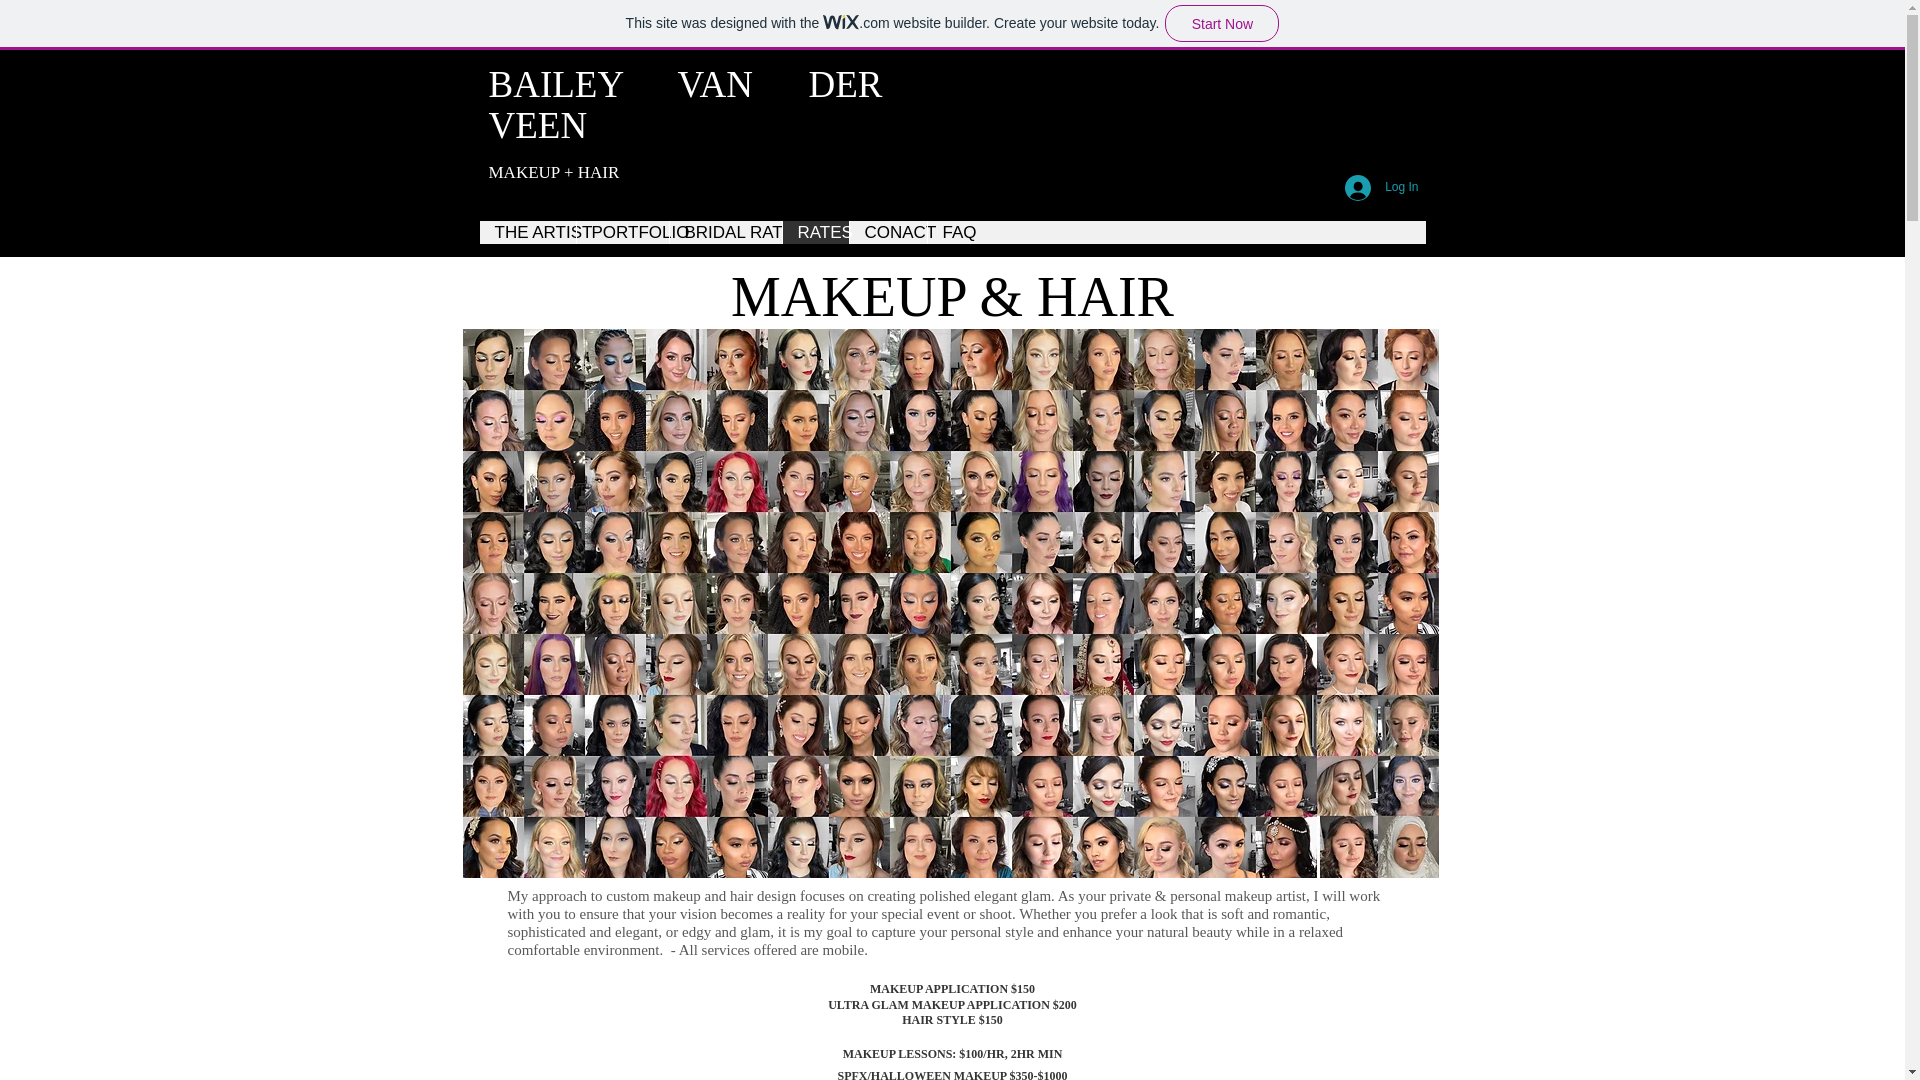 The width and height of the screenshot is (1920, 1080). Describe the element at coordinates (1381, 188) in the screenshot. I see `Log In` at that location.